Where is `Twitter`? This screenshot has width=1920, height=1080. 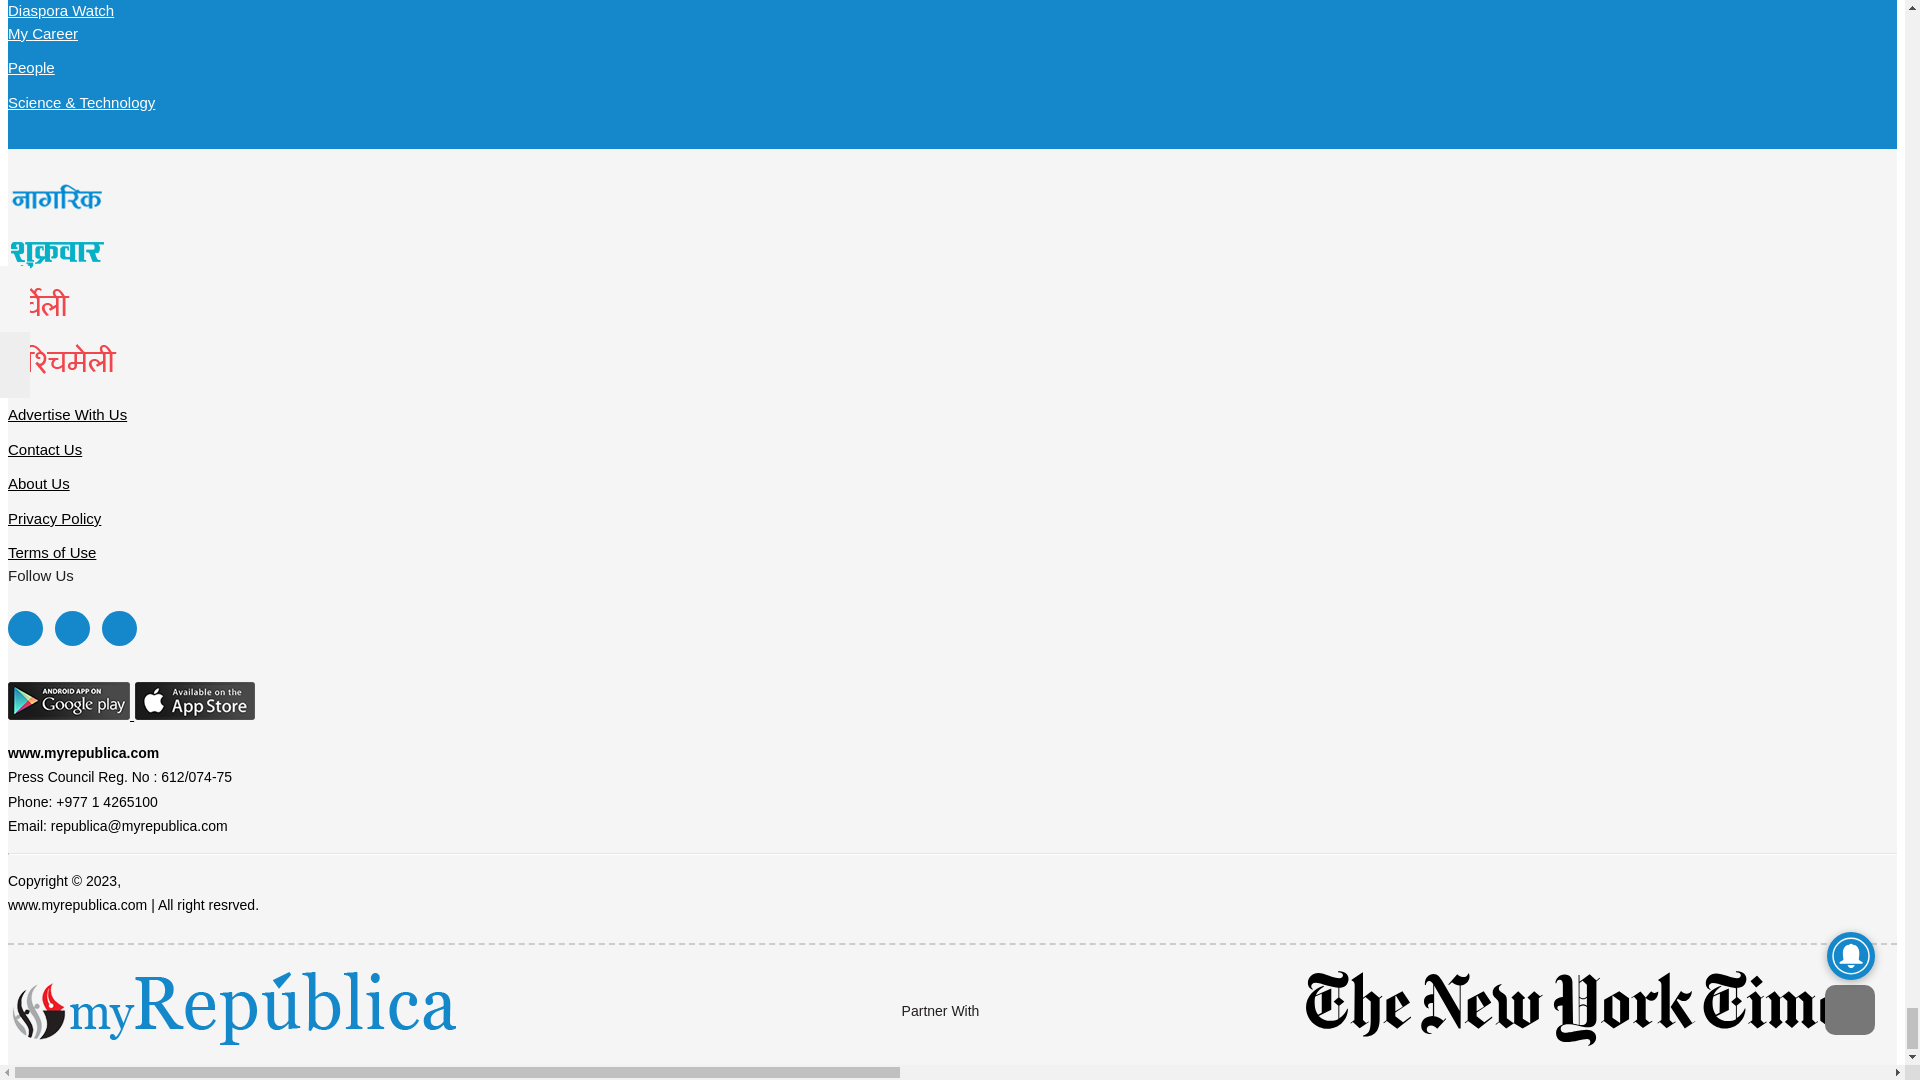
Twitter is located at coordinates (72, 628).